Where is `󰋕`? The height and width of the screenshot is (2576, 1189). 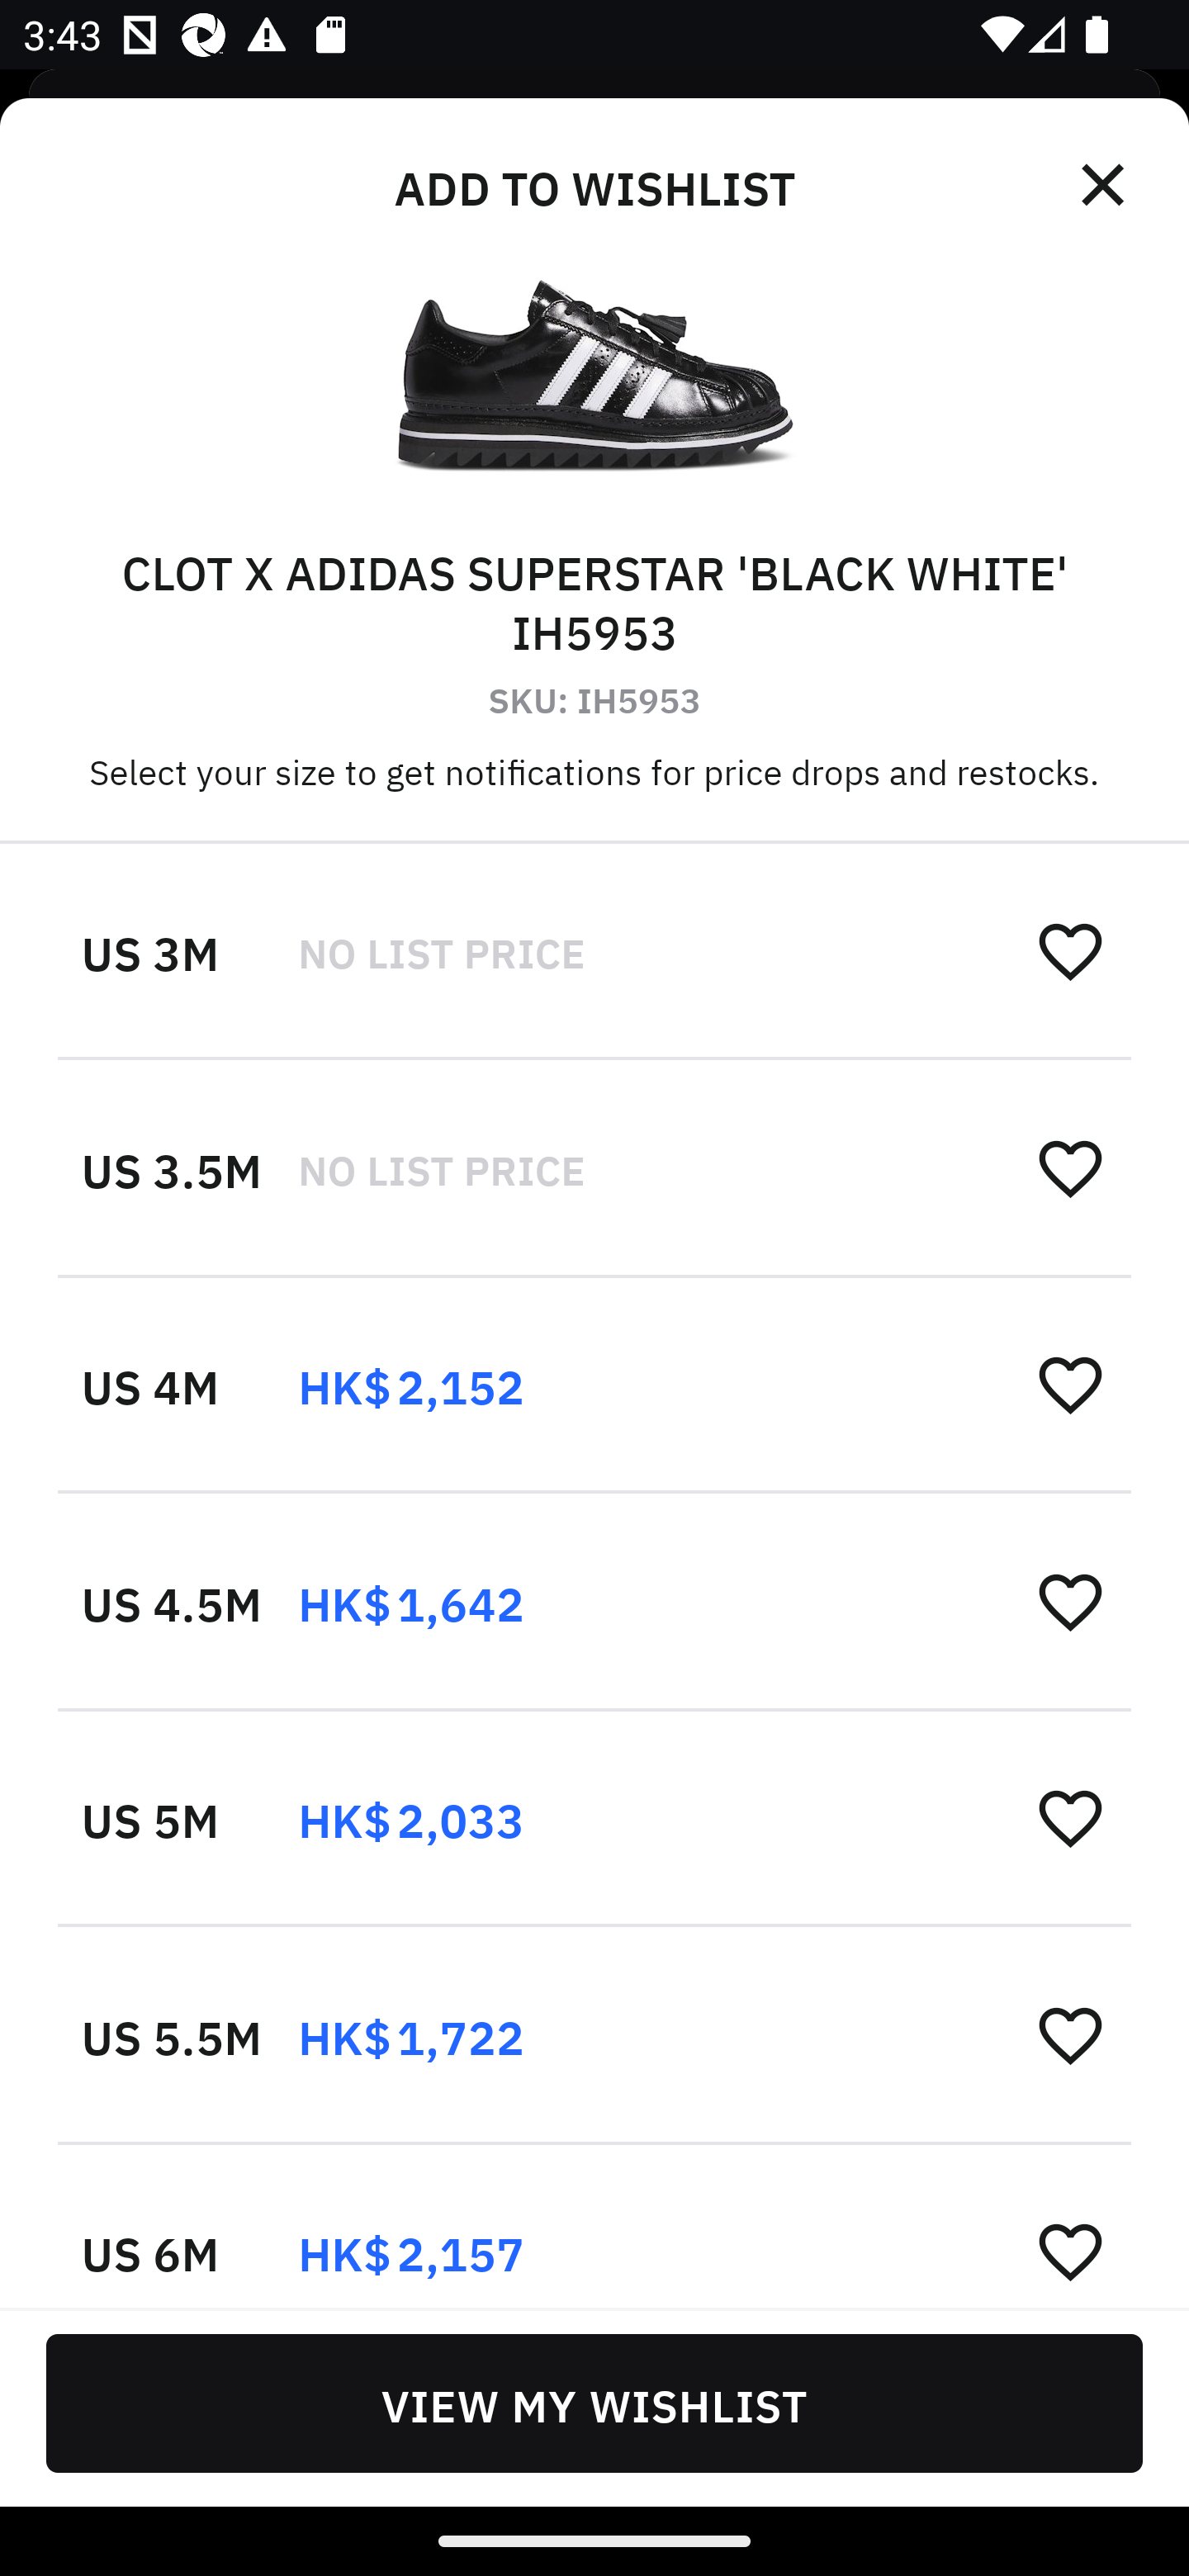 󰋕 is located at coordinates (1070, 950).